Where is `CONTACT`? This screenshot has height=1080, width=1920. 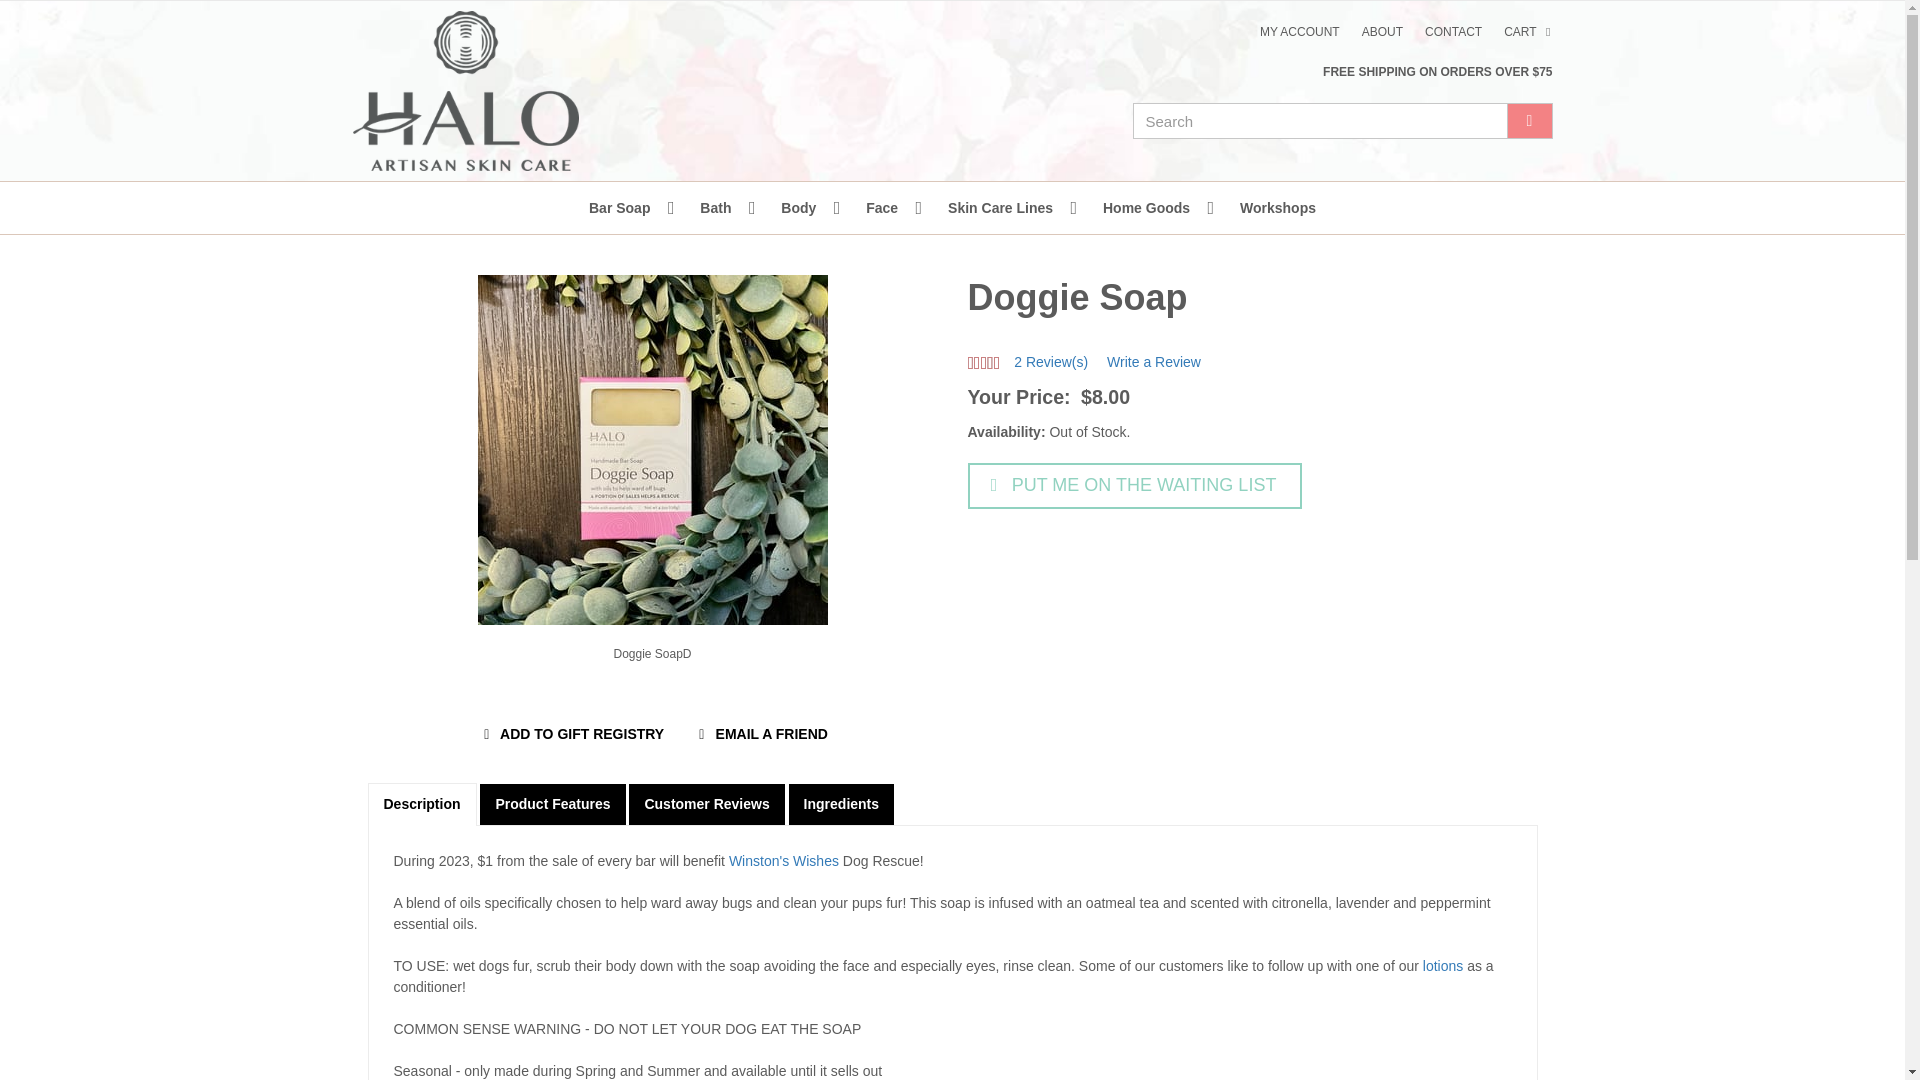
CONTACT is located at coordinates (1453, 31).